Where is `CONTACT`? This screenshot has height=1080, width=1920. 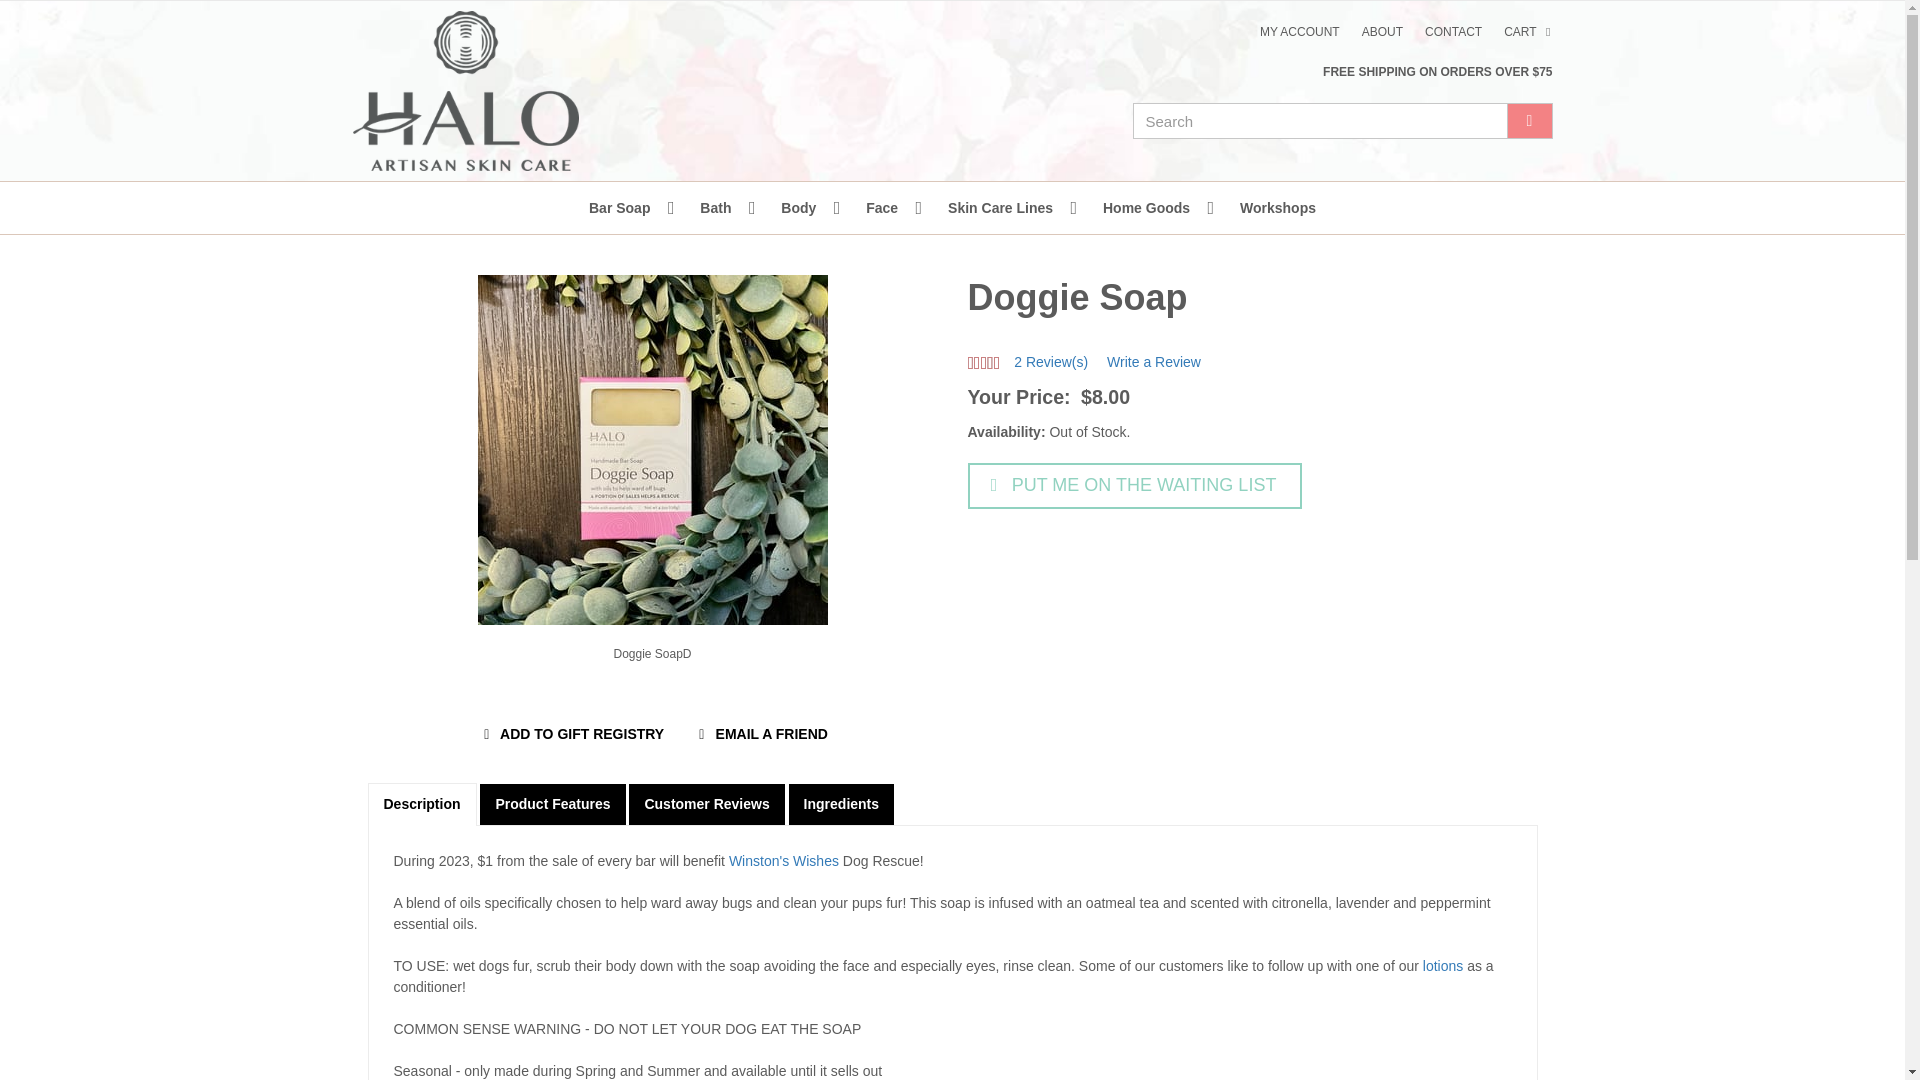
CONTACT is located at coordinates (1453, 31).